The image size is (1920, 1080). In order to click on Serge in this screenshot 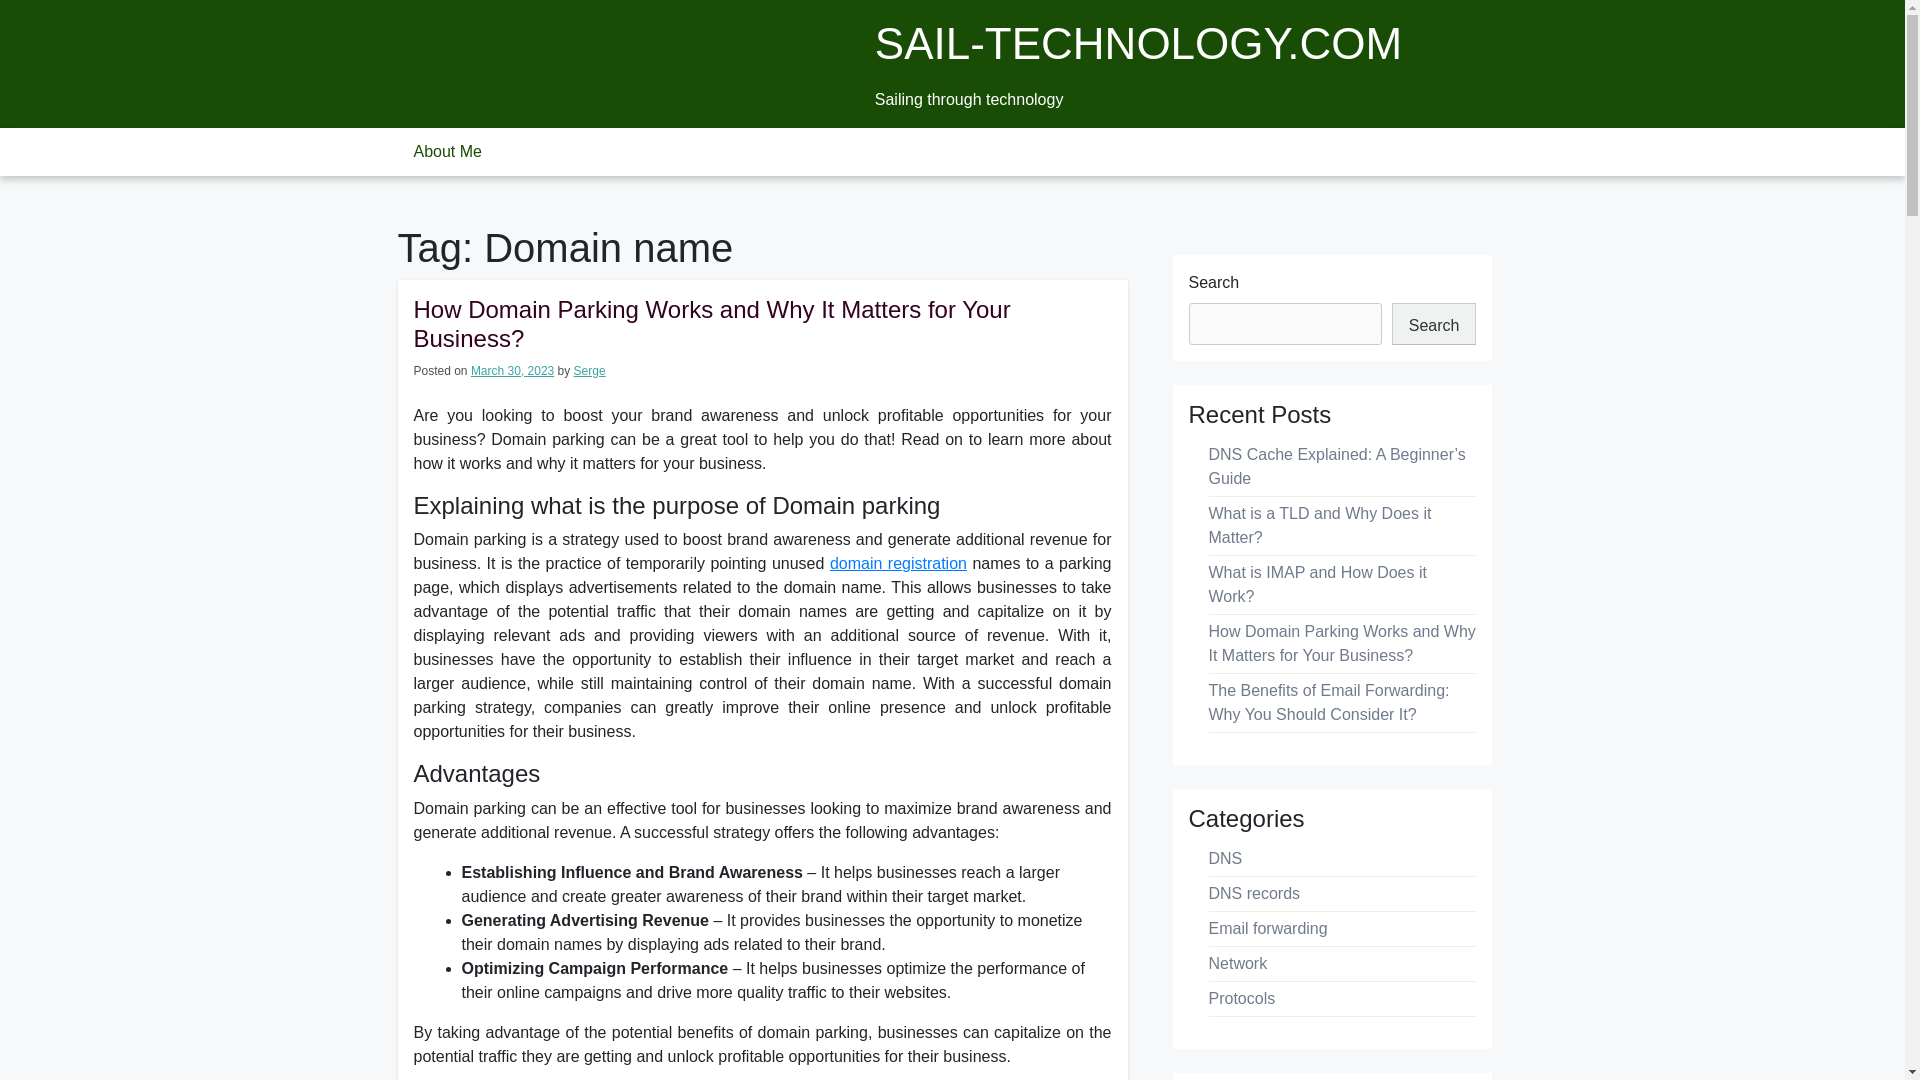, I will do `click(590, 370)`.